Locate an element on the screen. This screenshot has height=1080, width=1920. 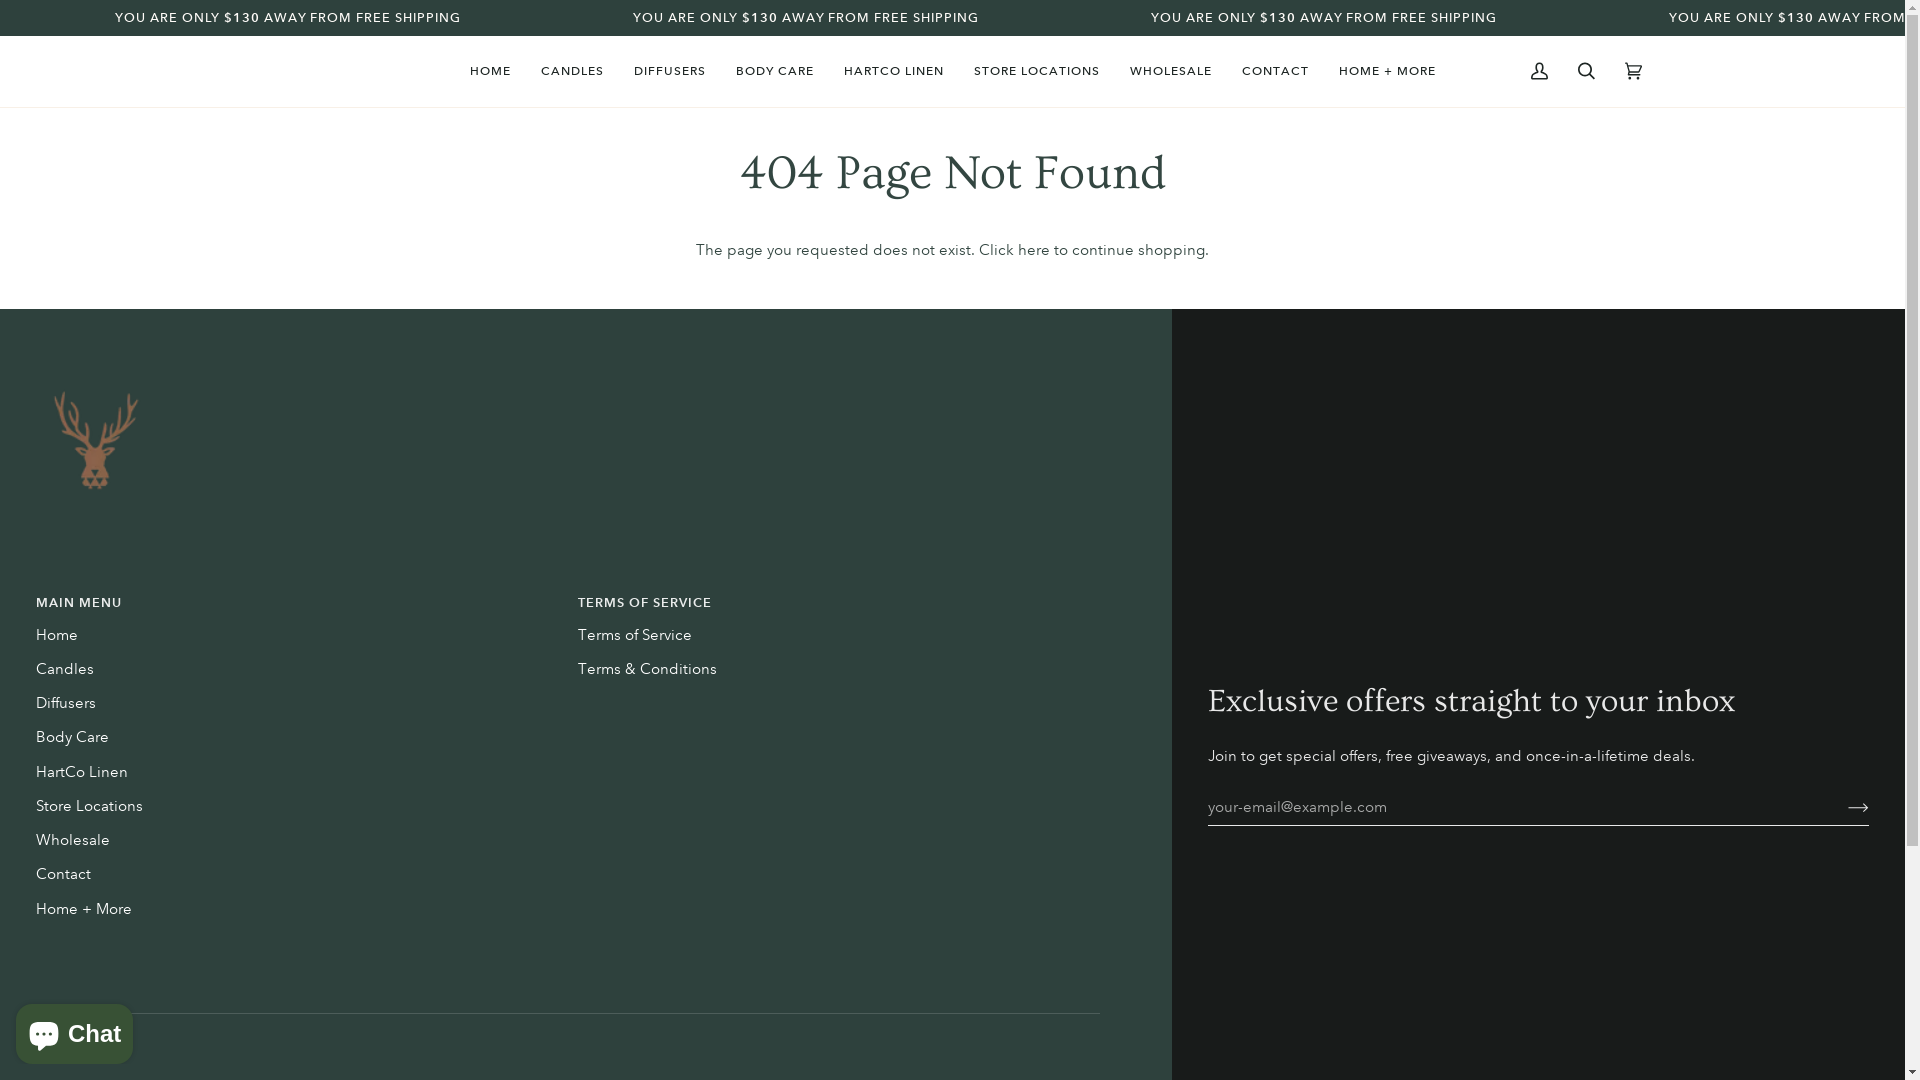
MY ACCOUNT is located at coordinates (1540, 72).